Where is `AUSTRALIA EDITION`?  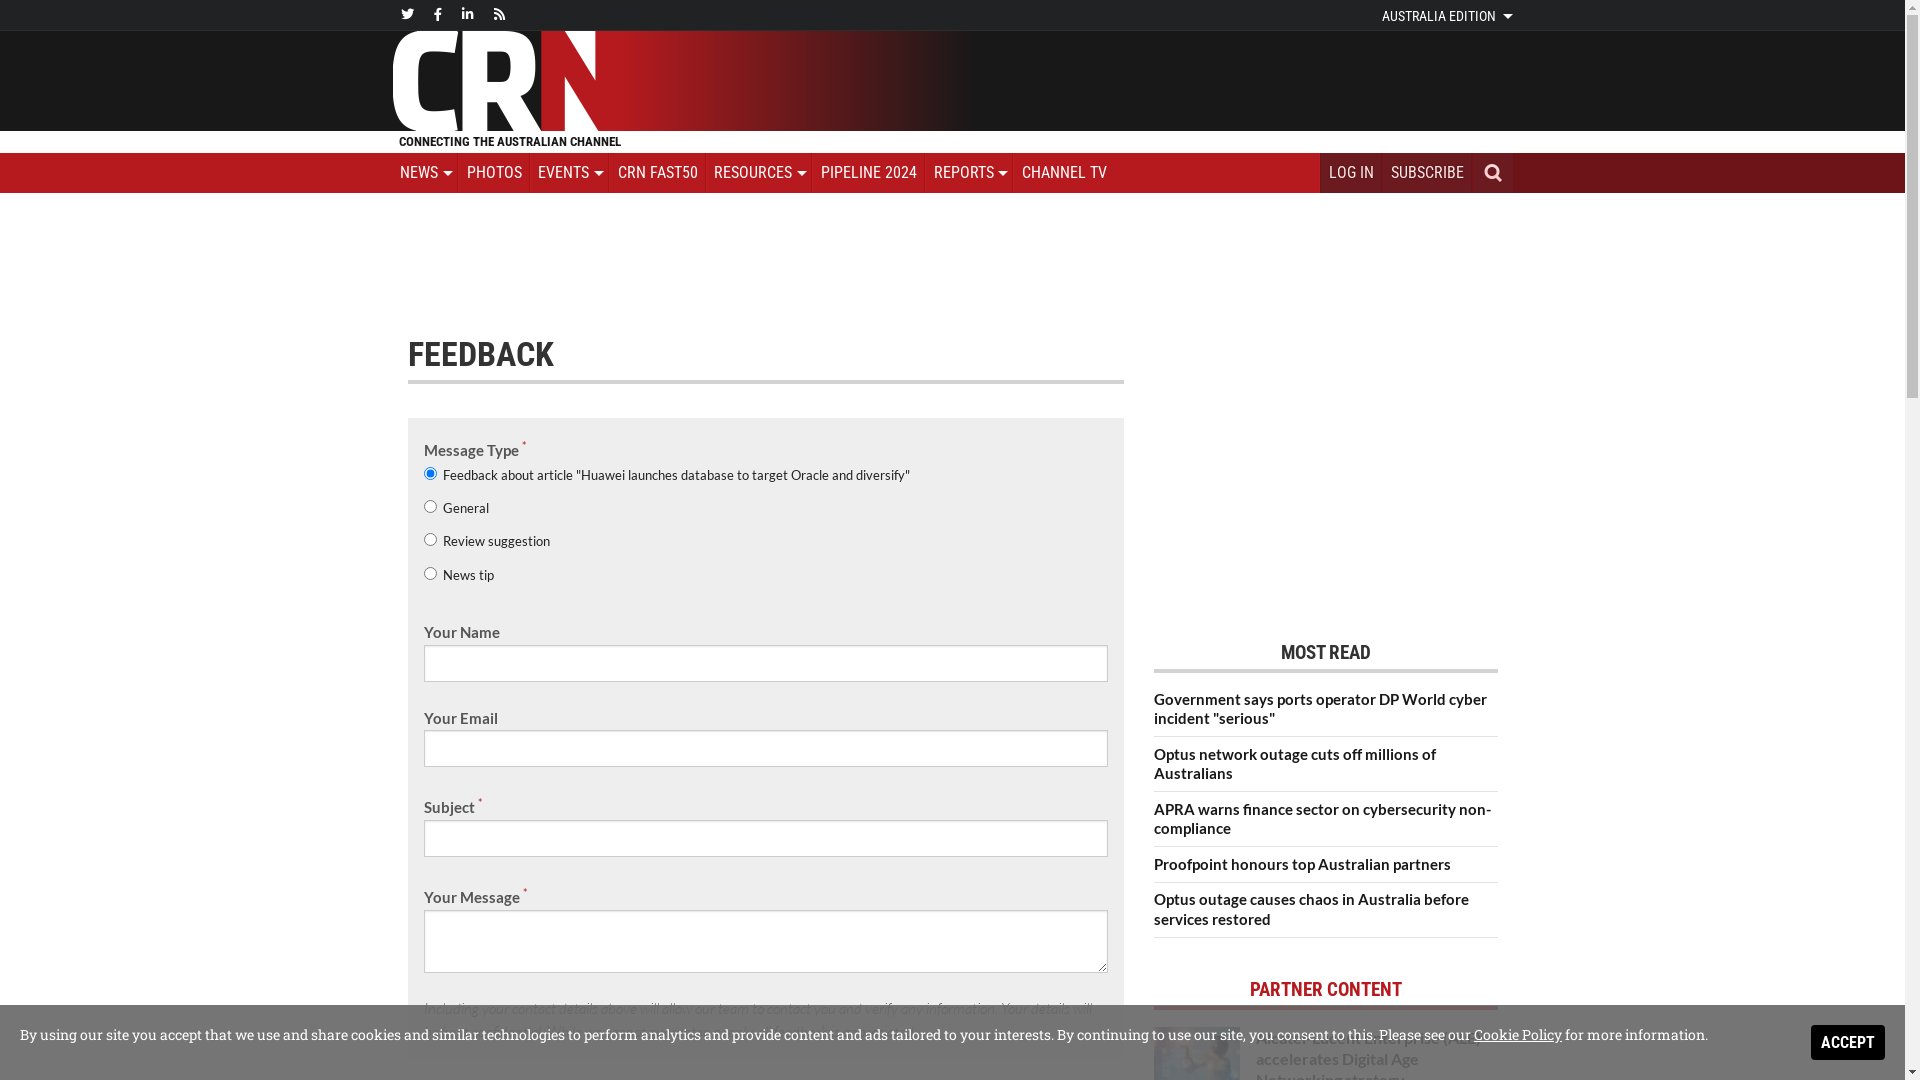 AUSTRALIA EDITION is located at coordinates (1448, 16).